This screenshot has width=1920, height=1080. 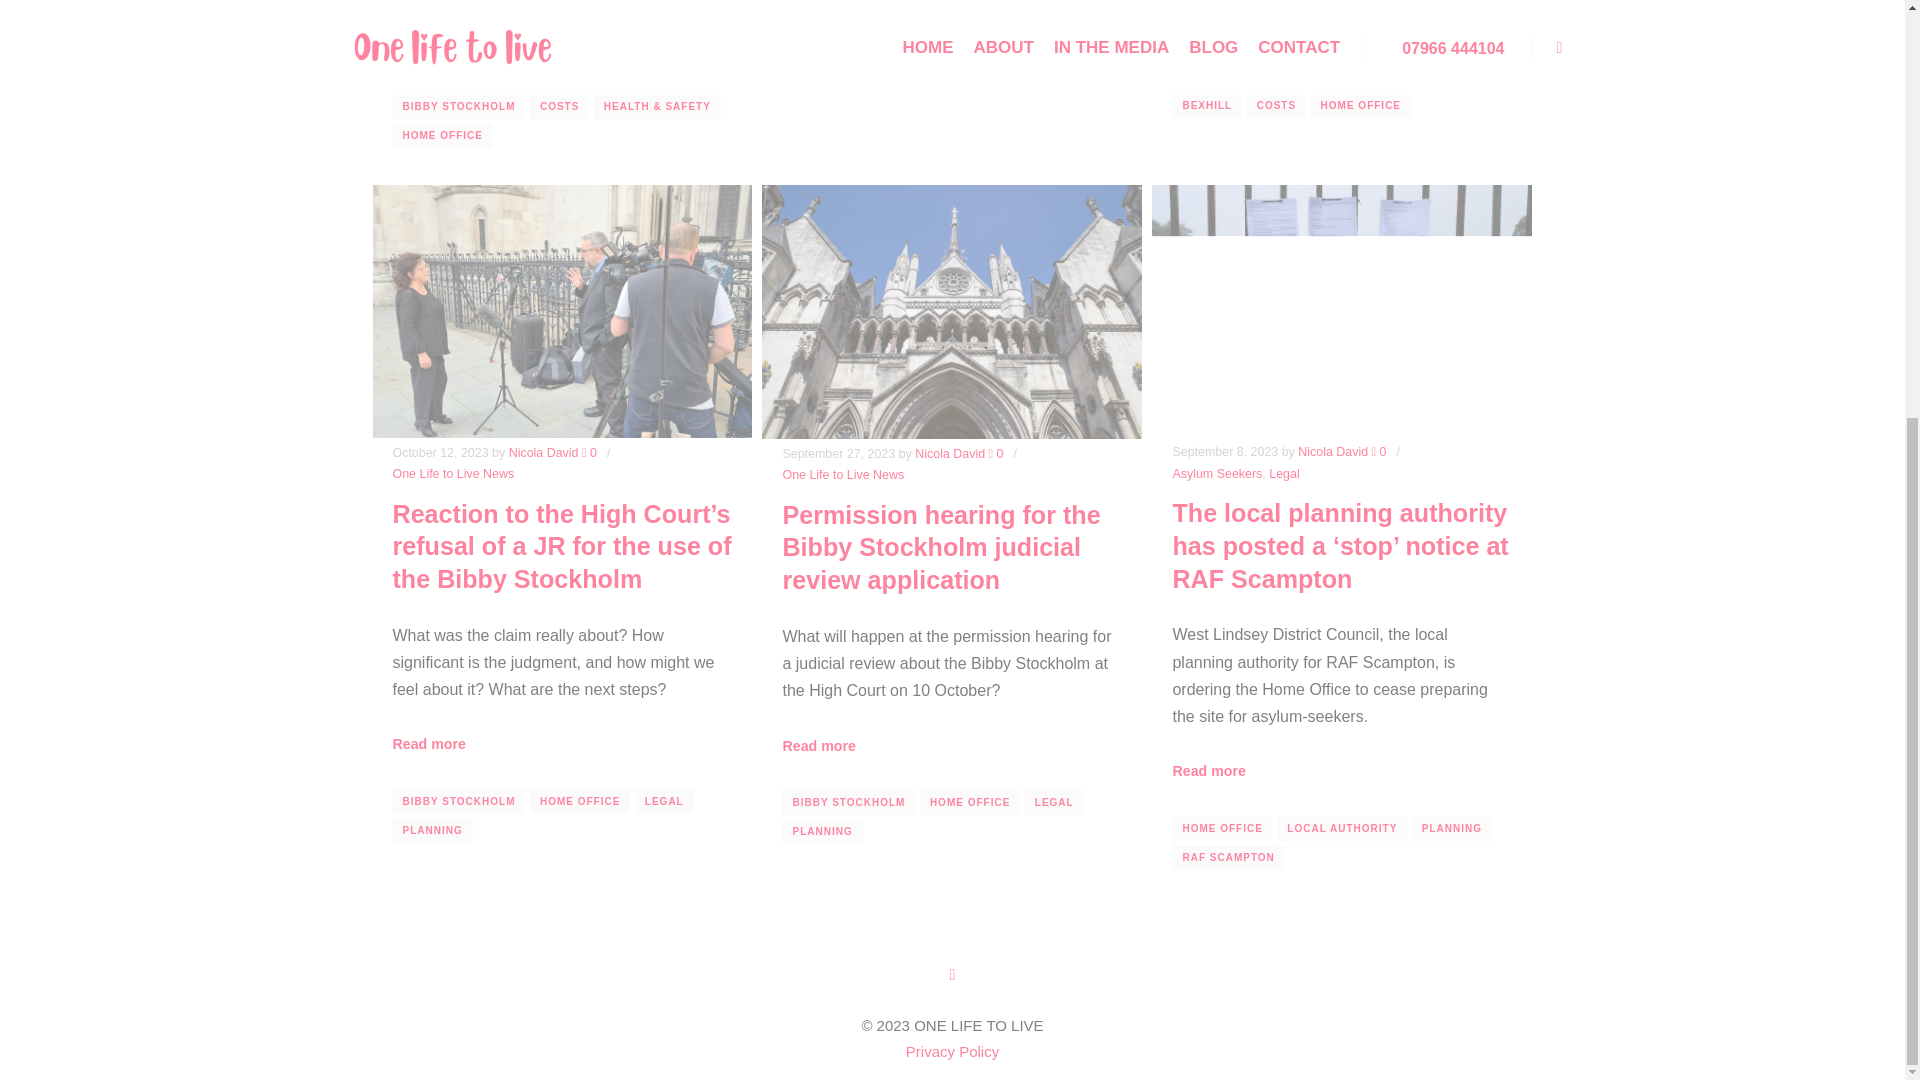 I want to click on View all posts by Nicola David, so click(x=950, y=454).